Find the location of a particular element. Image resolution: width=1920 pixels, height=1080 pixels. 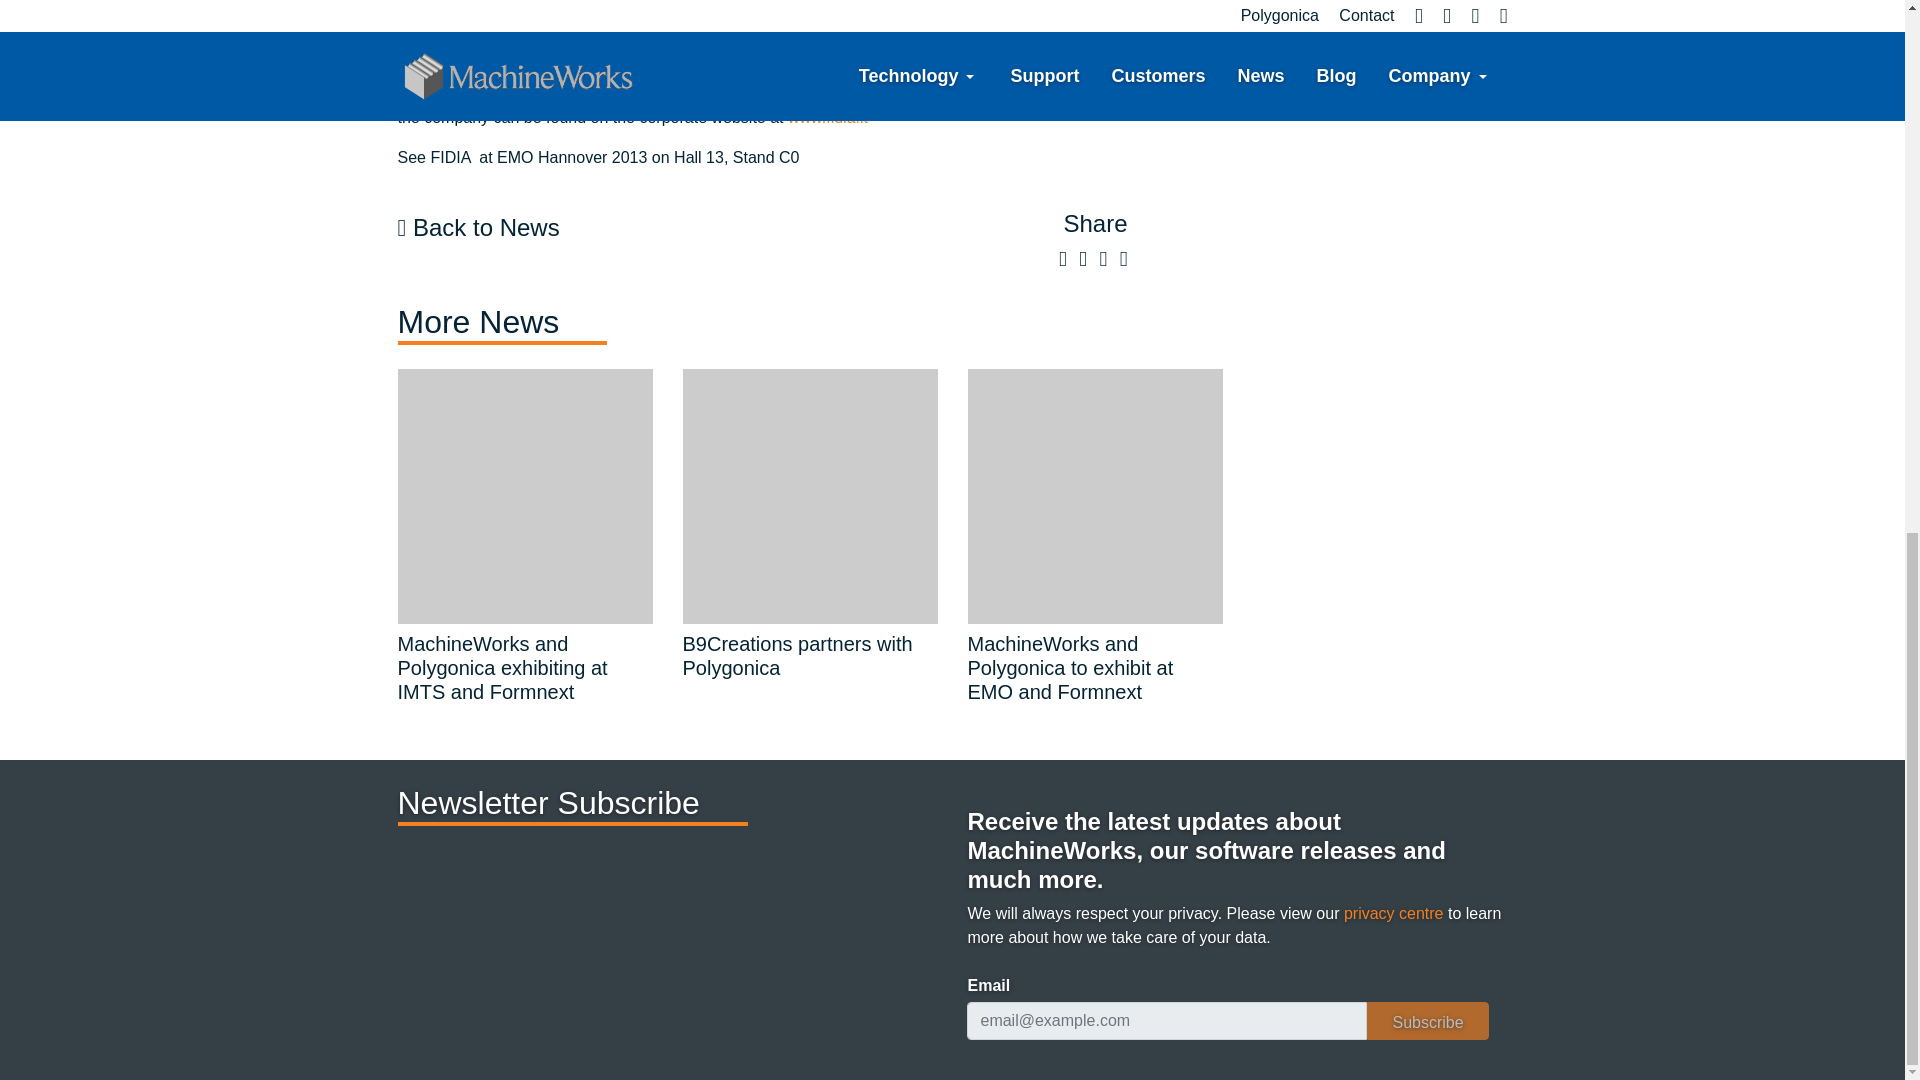

www.fidia.it is located at coordinates (827, 118).